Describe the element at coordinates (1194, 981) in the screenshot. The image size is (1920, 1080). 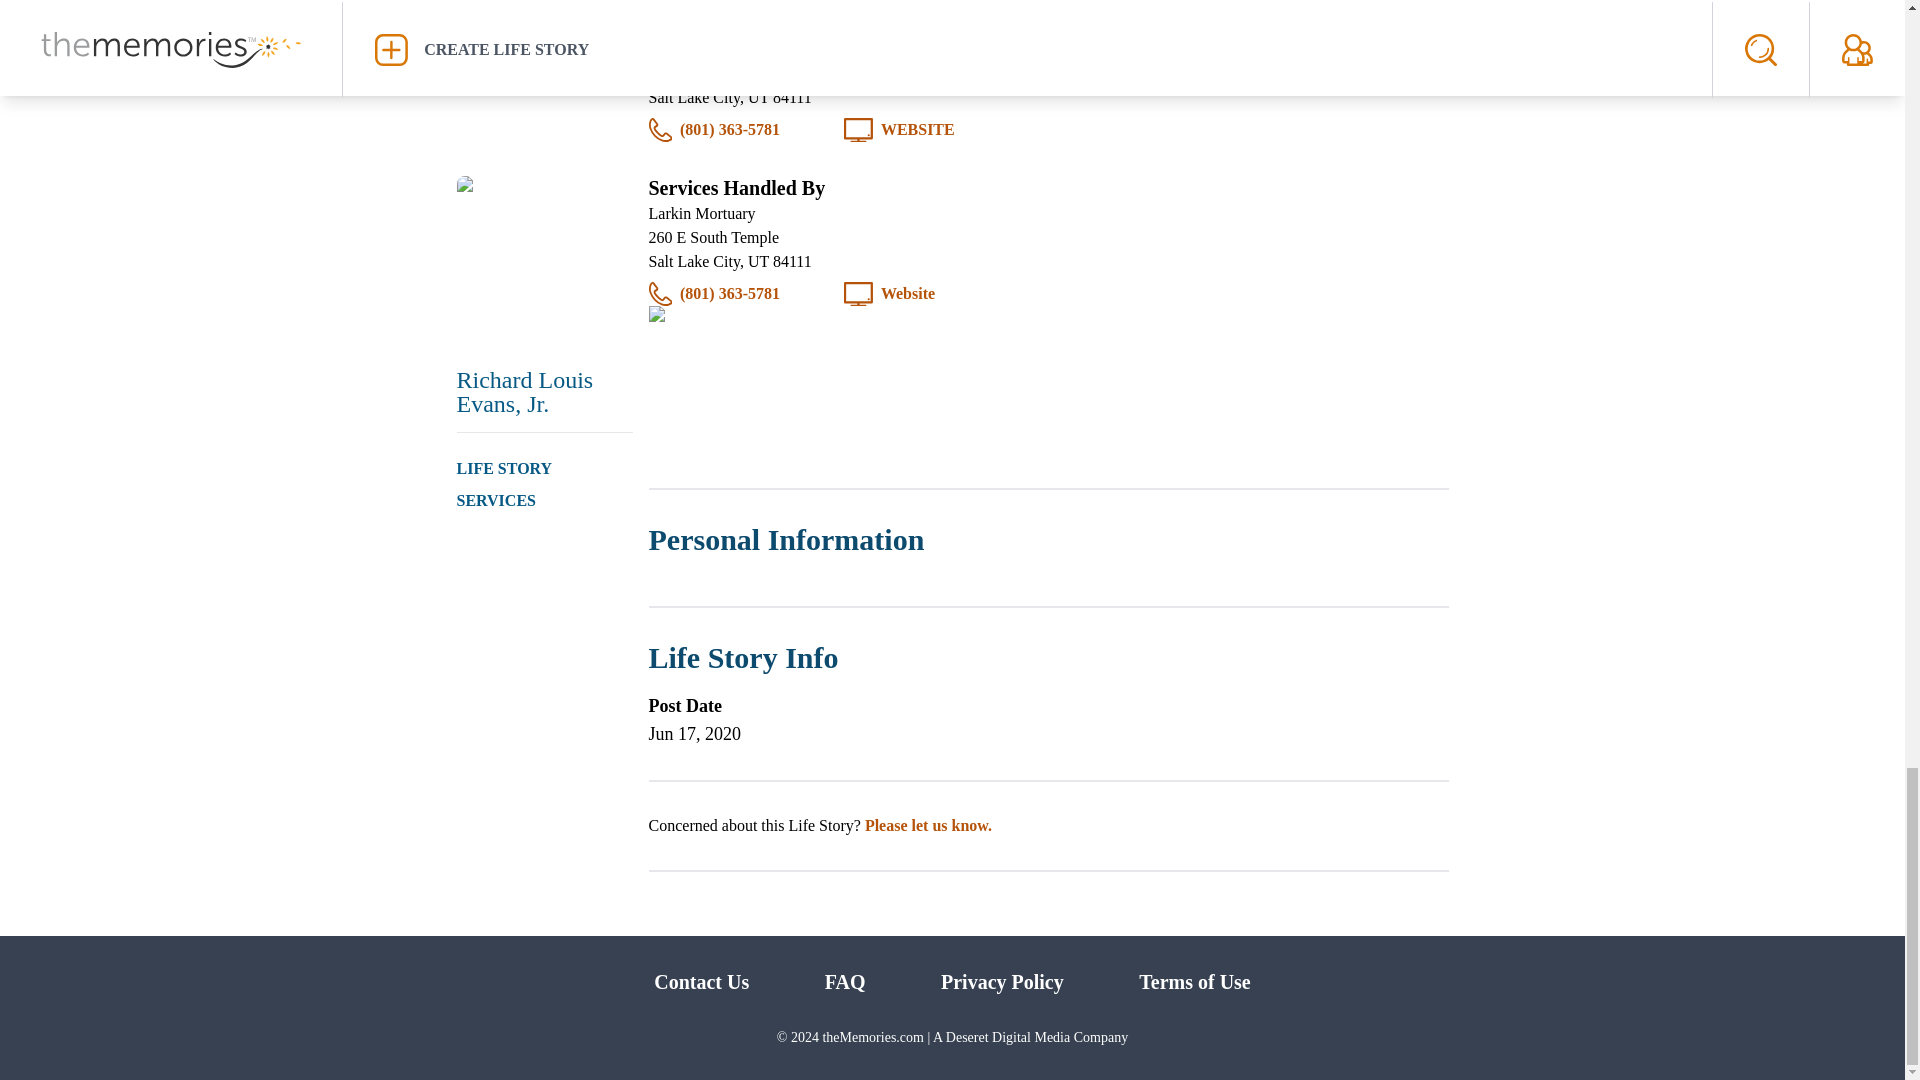
I see `Terms of Use` at that location.